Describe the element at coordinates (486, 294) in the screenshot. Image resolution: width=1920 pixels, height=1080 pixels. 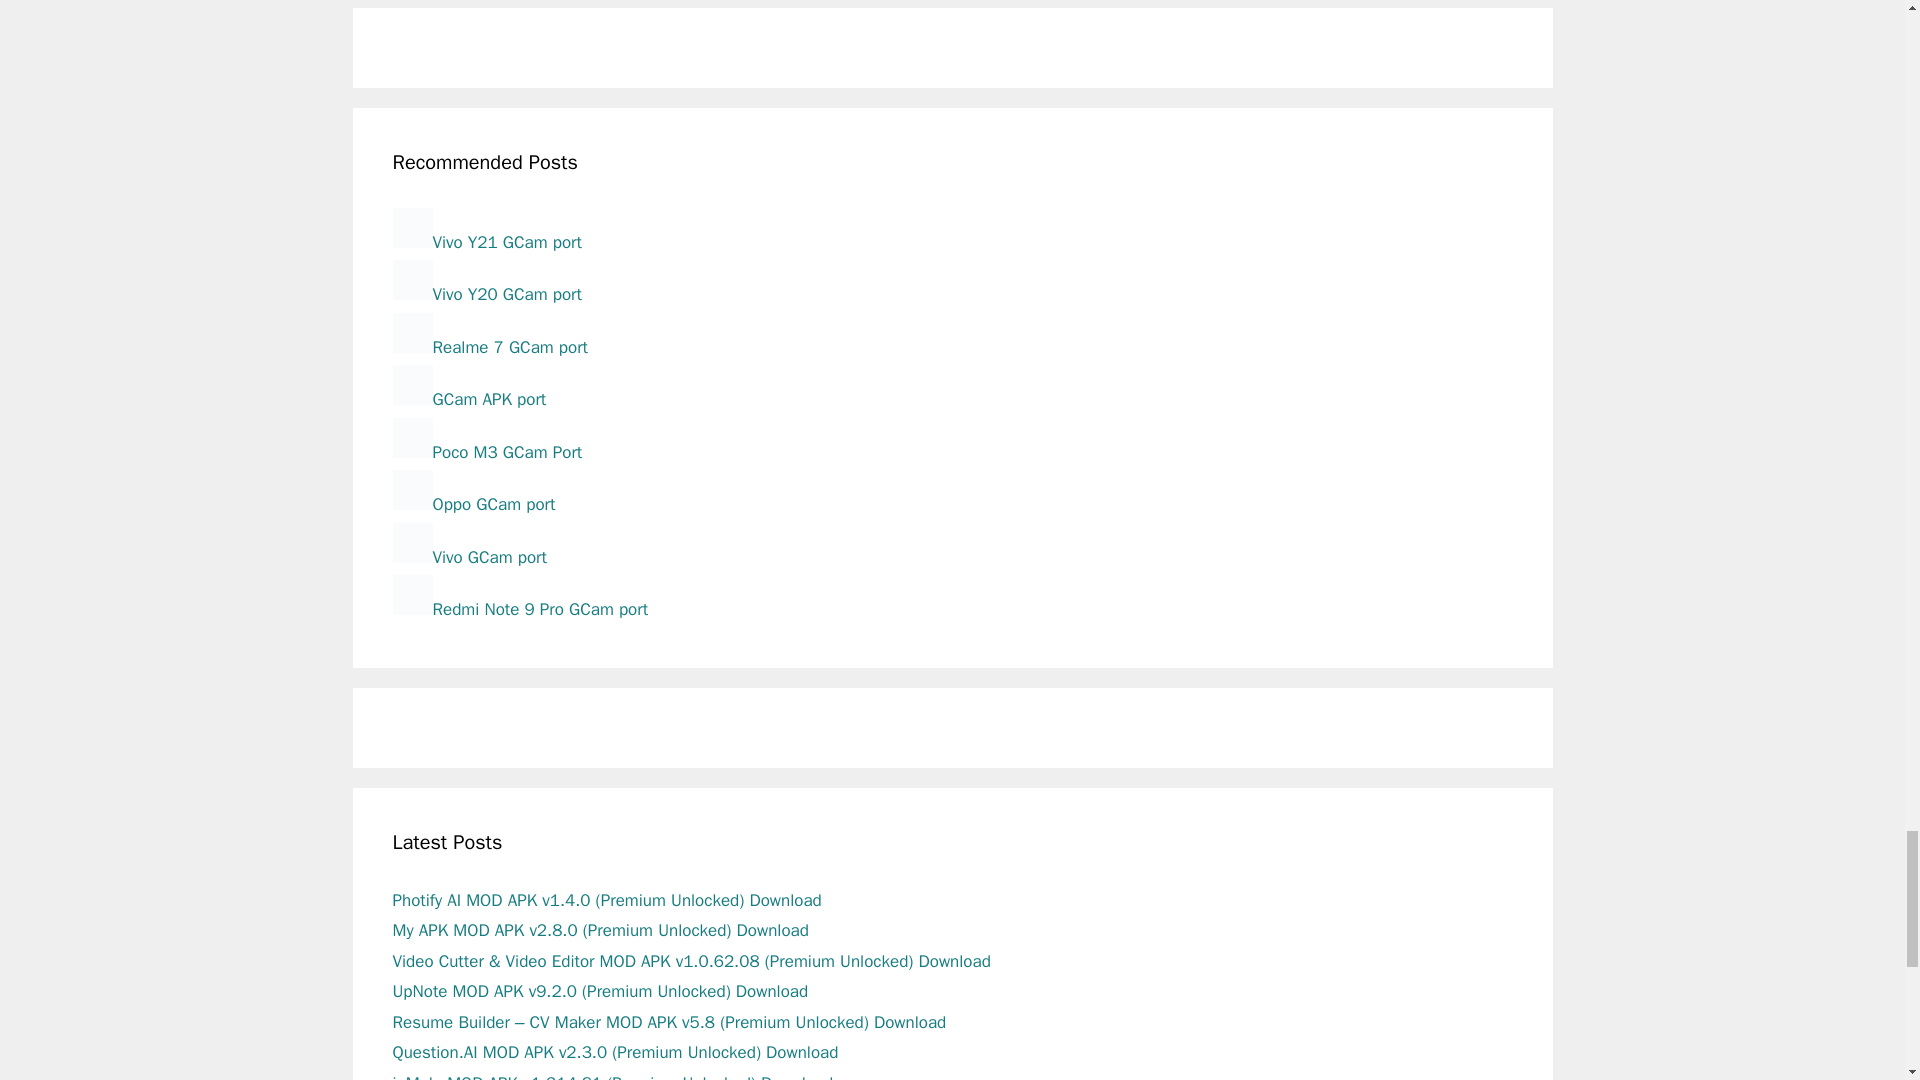
I see `Download Google Camera apk port for vivo Y20` at that location.